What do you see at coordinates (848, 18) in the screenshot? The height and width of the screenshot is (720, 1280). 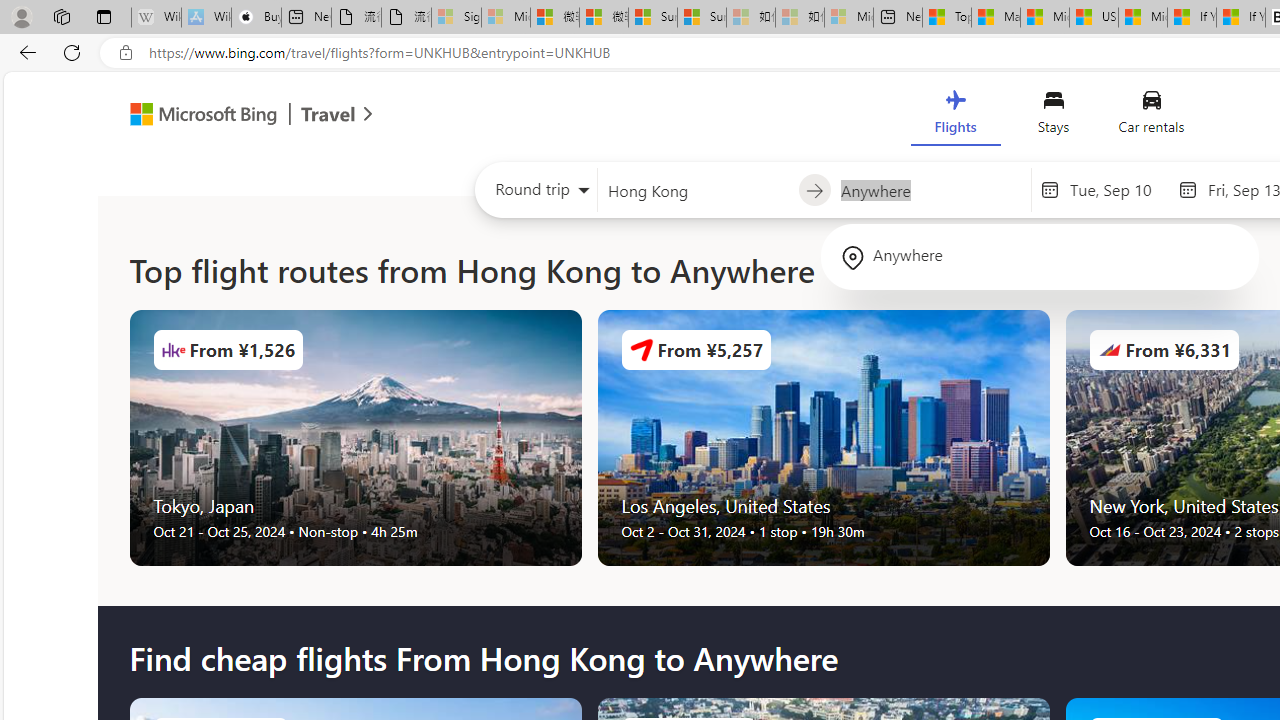 I see `Microsoft account | Account Checkup - Sleeping` at bounding box center [848, 18].